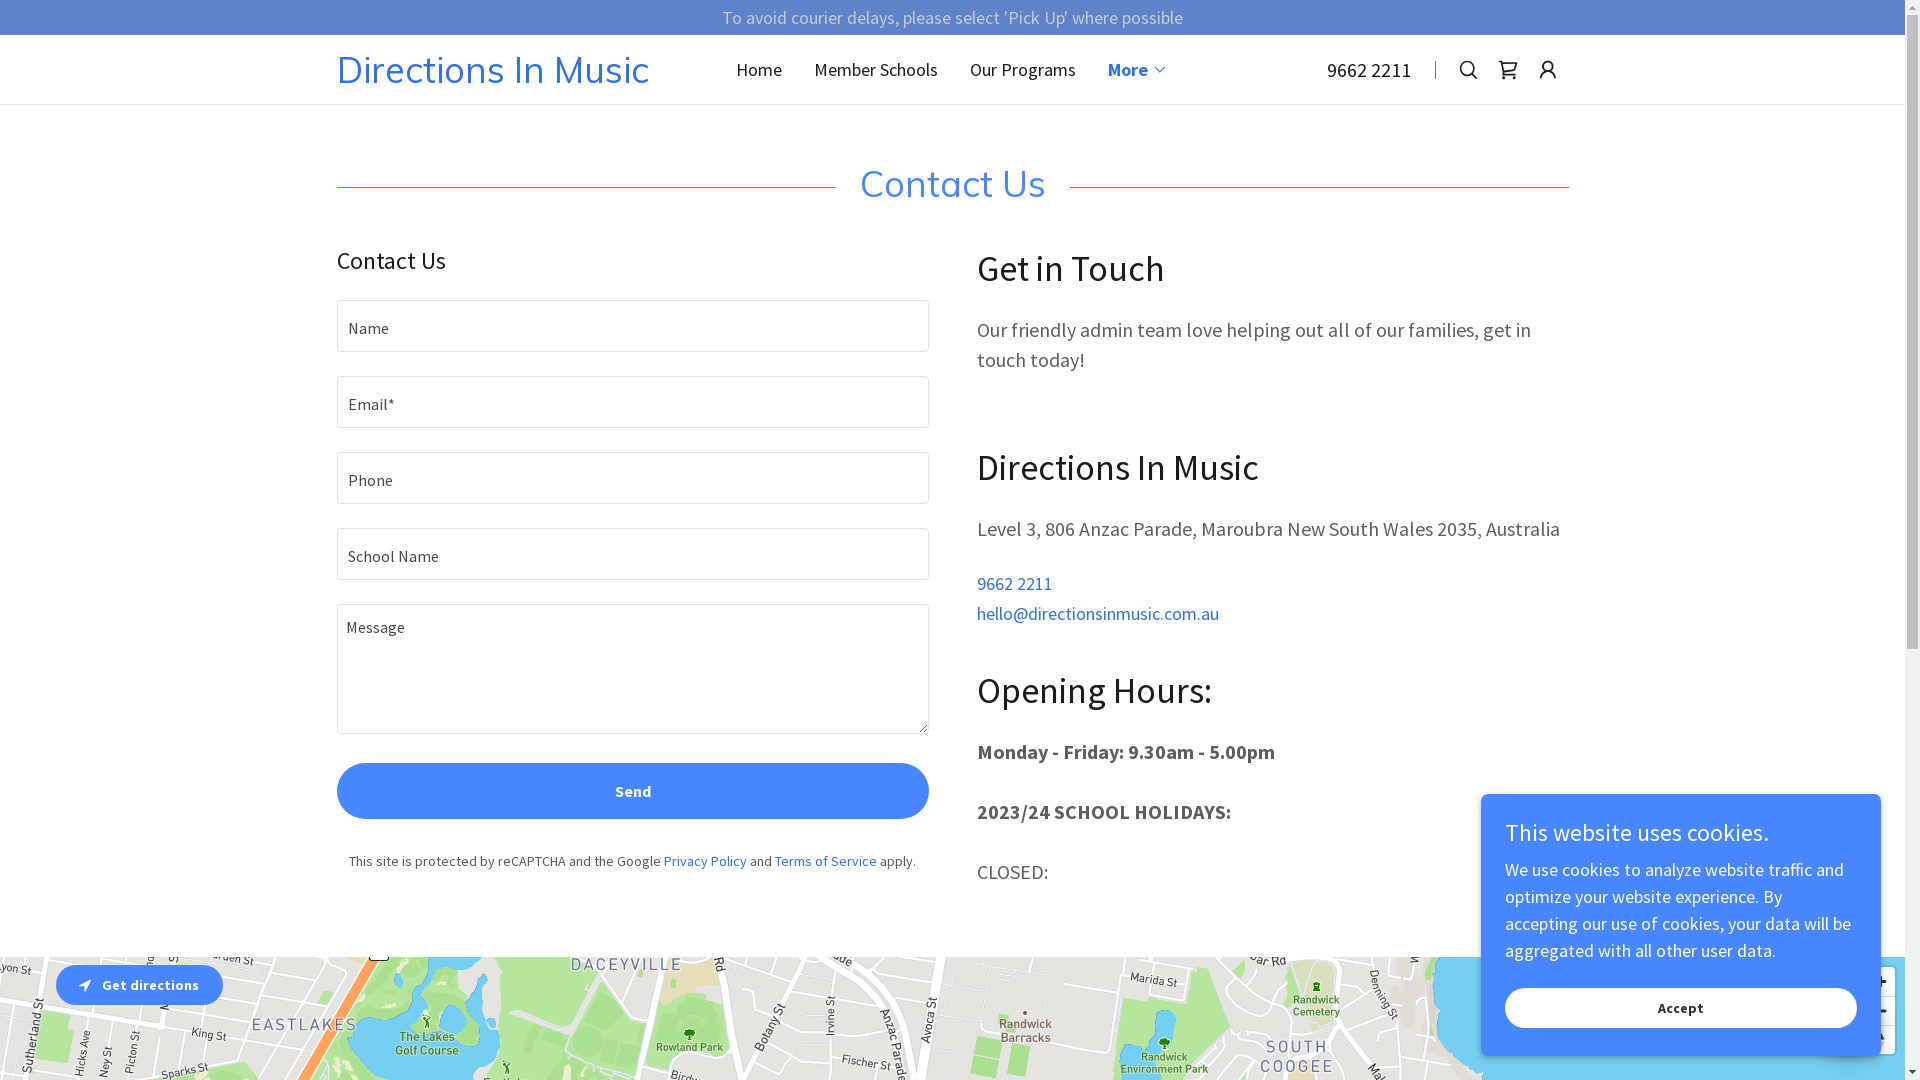  I want to click on Privacy Policy, so click(706, 861).